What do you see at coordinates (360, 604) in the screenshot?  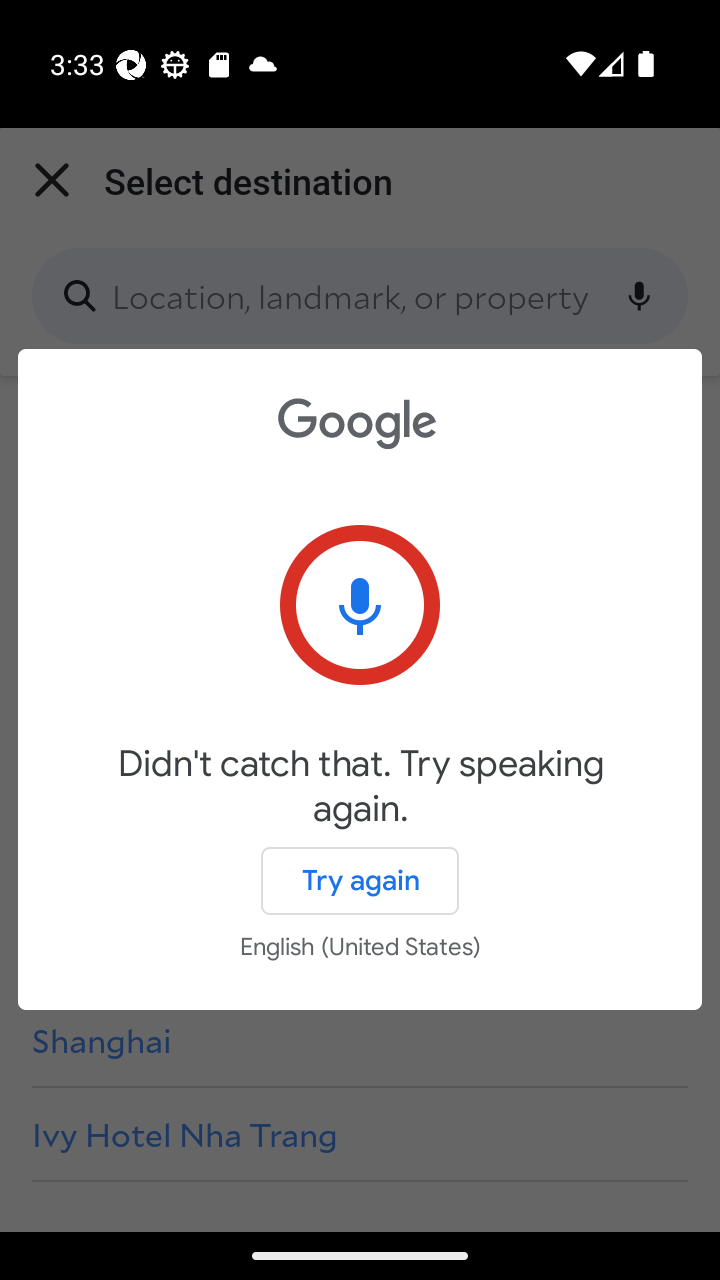 I see `Tap to try again` at bounding box center [360, 604].